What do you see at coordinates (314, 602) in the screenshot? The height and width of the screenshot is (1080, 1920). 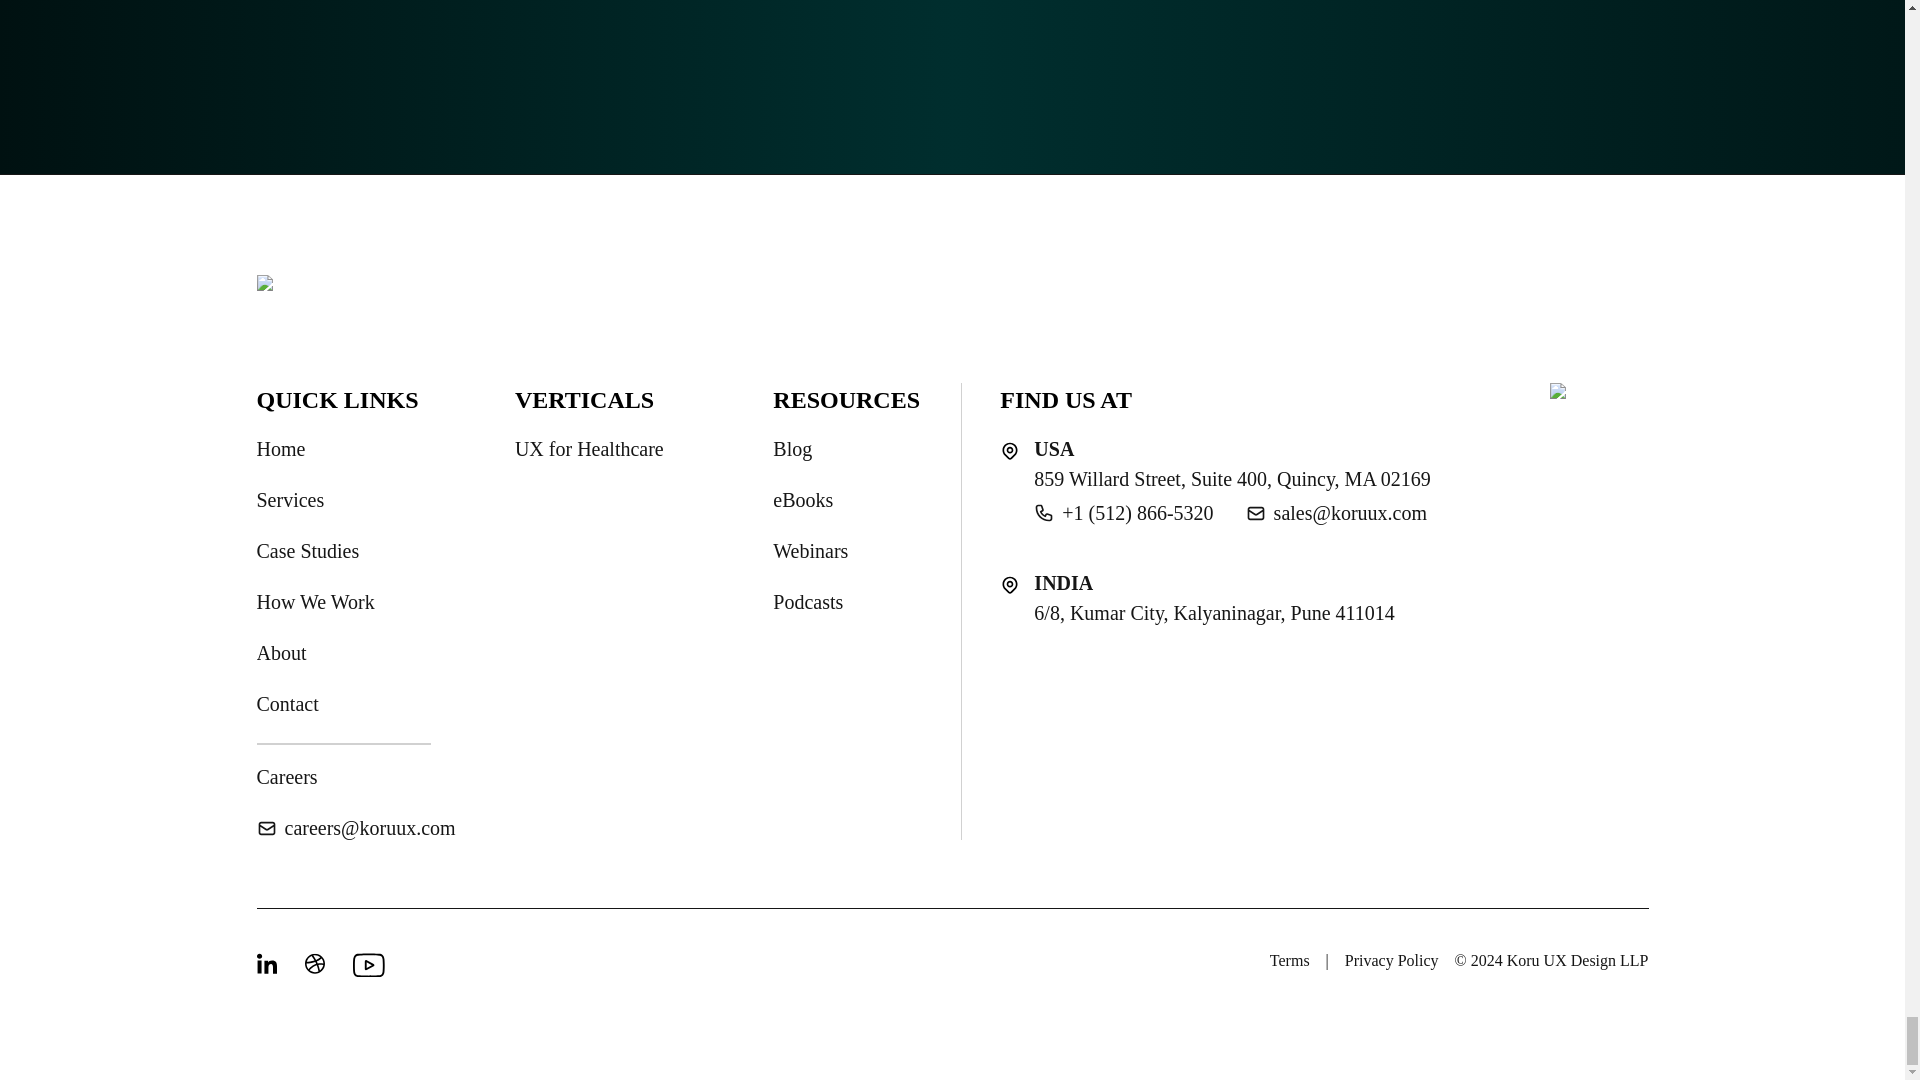 I see `How We Work` at bounding box center [314, 602].